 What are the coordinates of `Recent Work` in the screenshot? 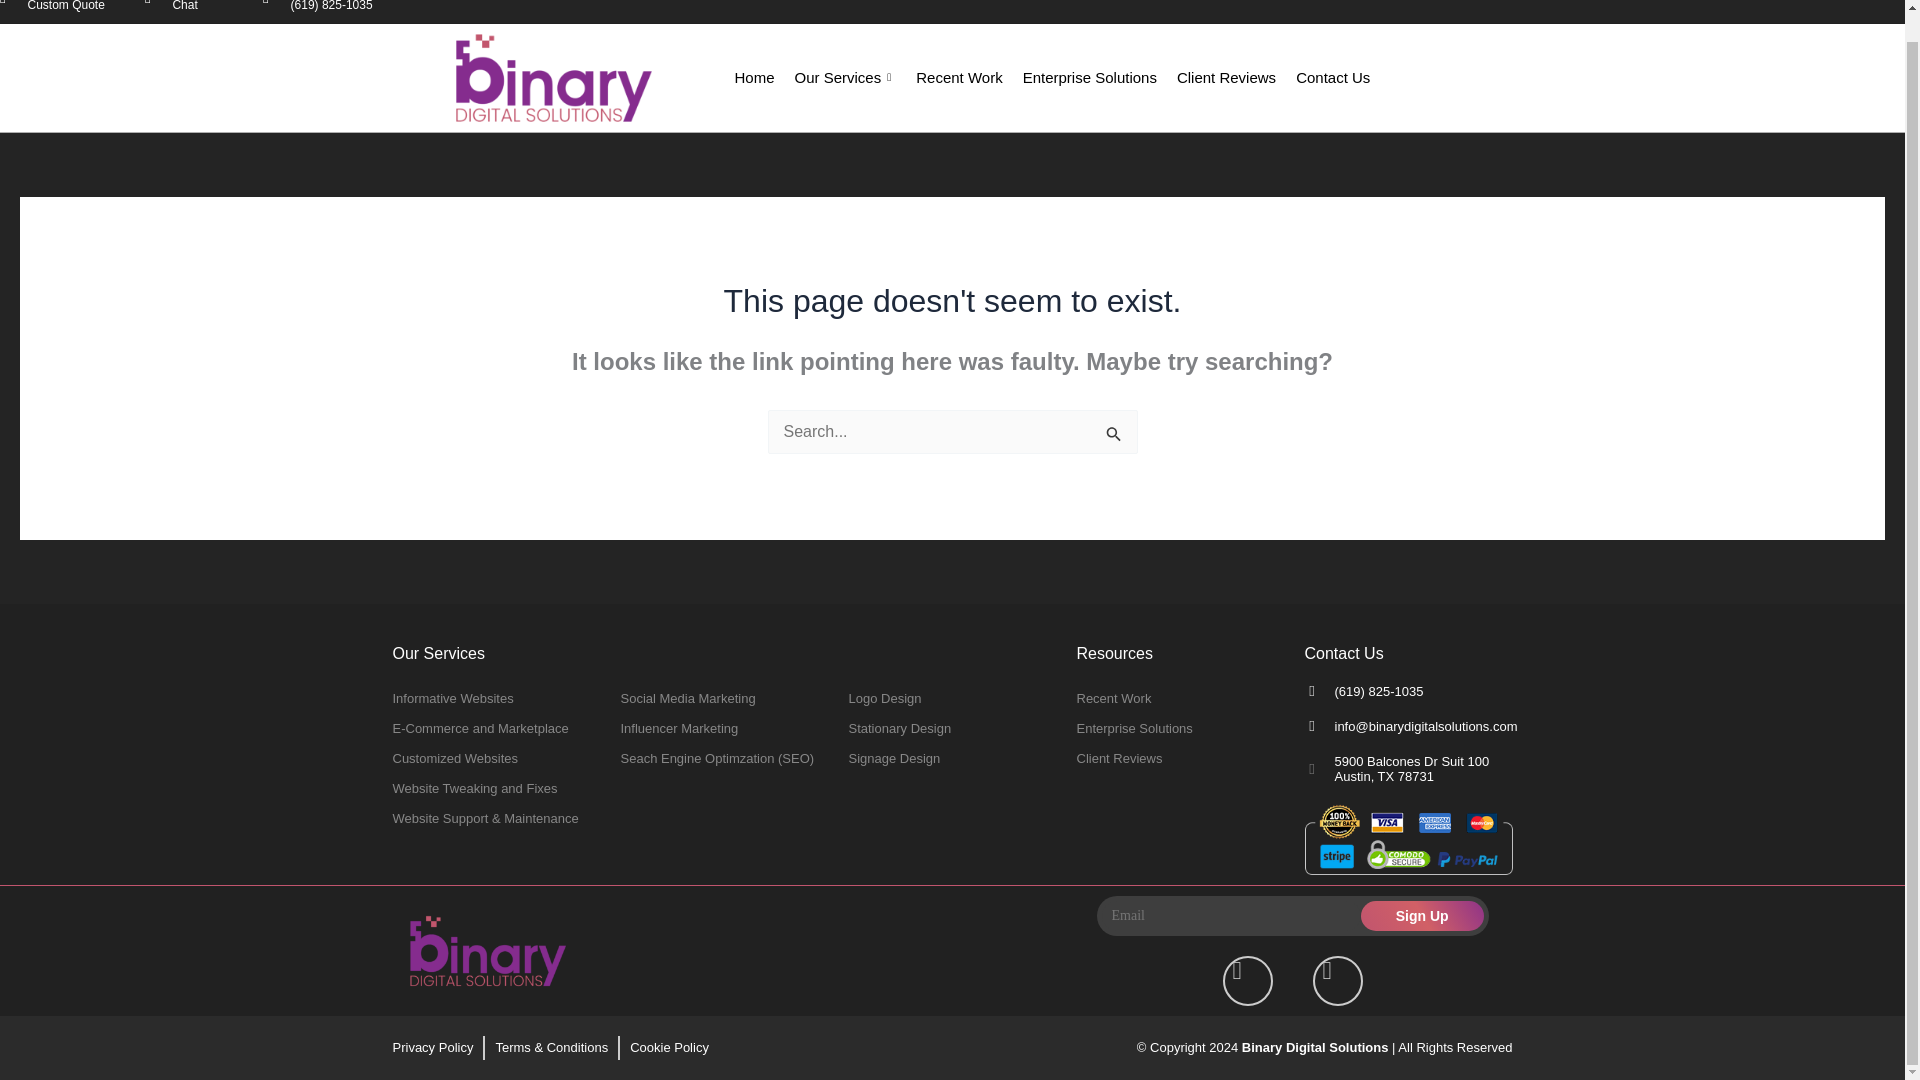 It's located at (495, 759).